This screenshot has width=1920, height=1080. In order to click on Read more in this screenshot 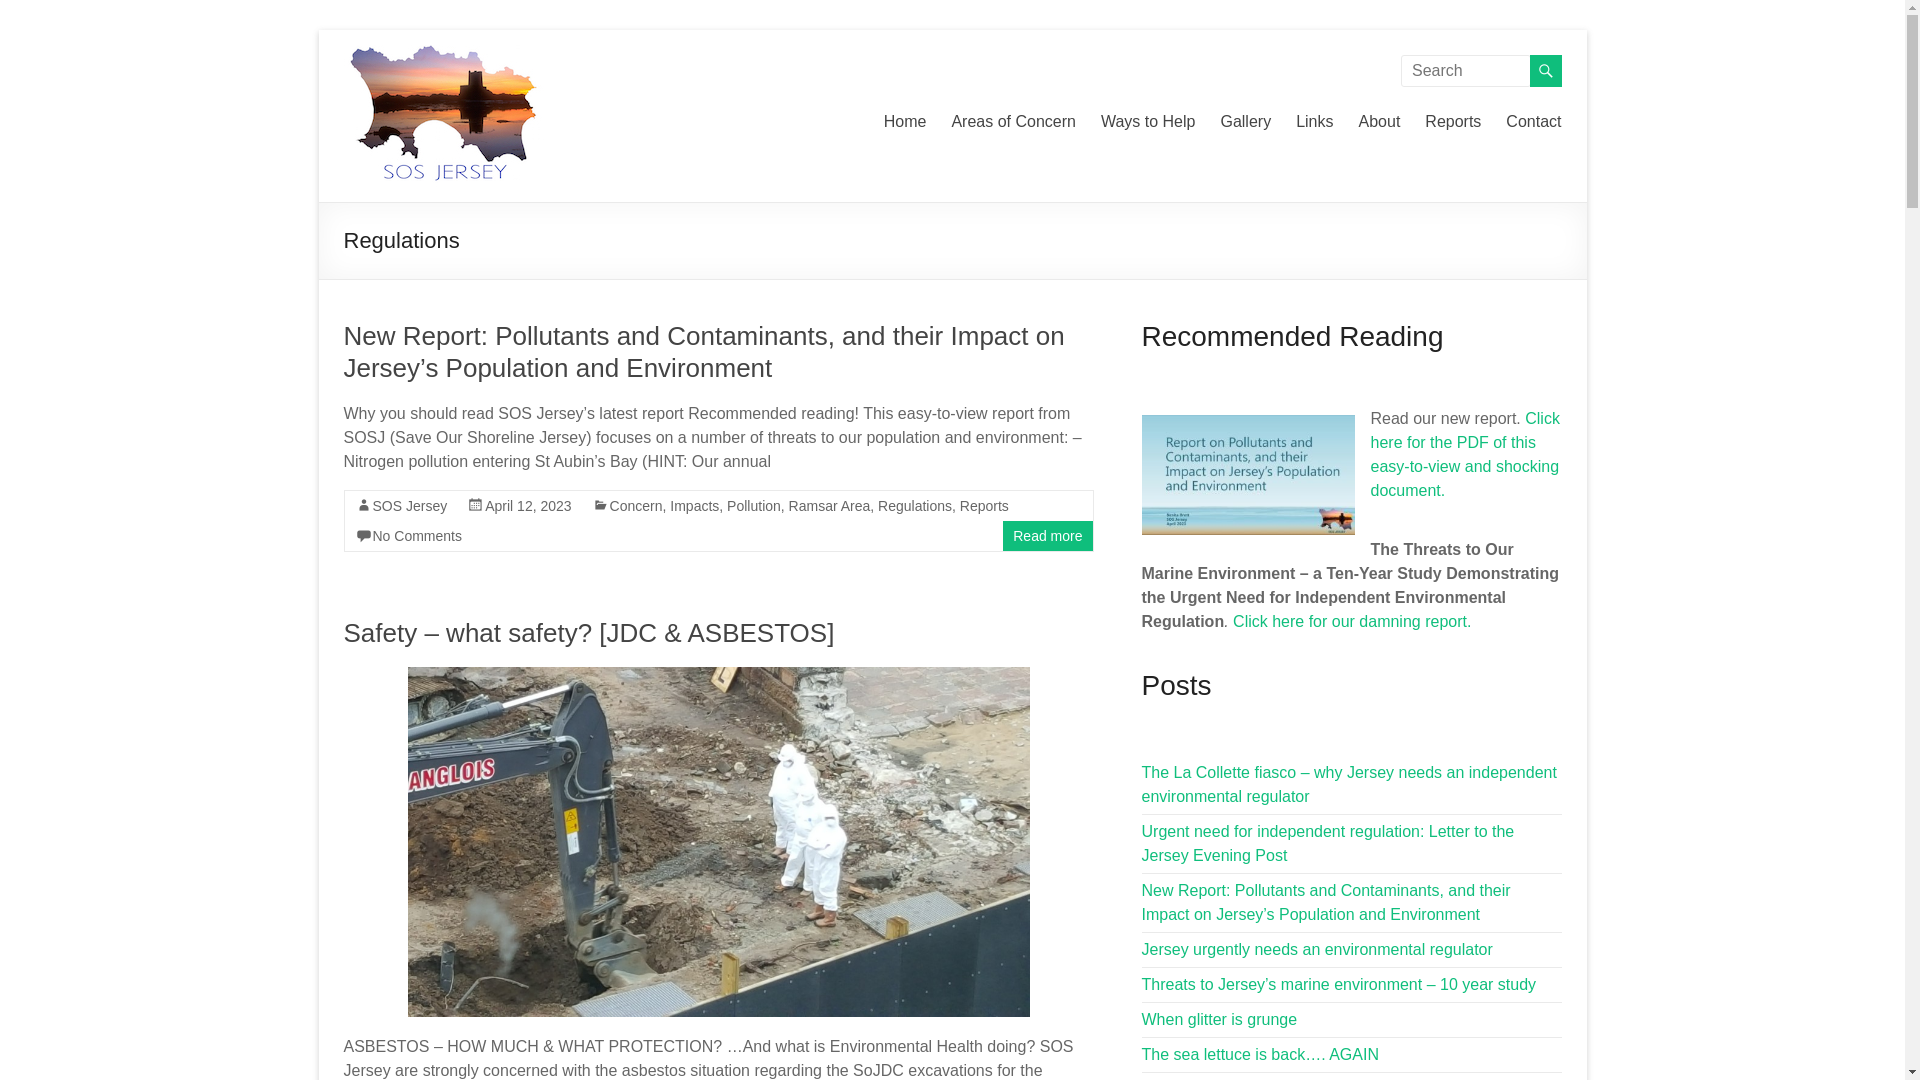, I will do `click(1048, 536)`.